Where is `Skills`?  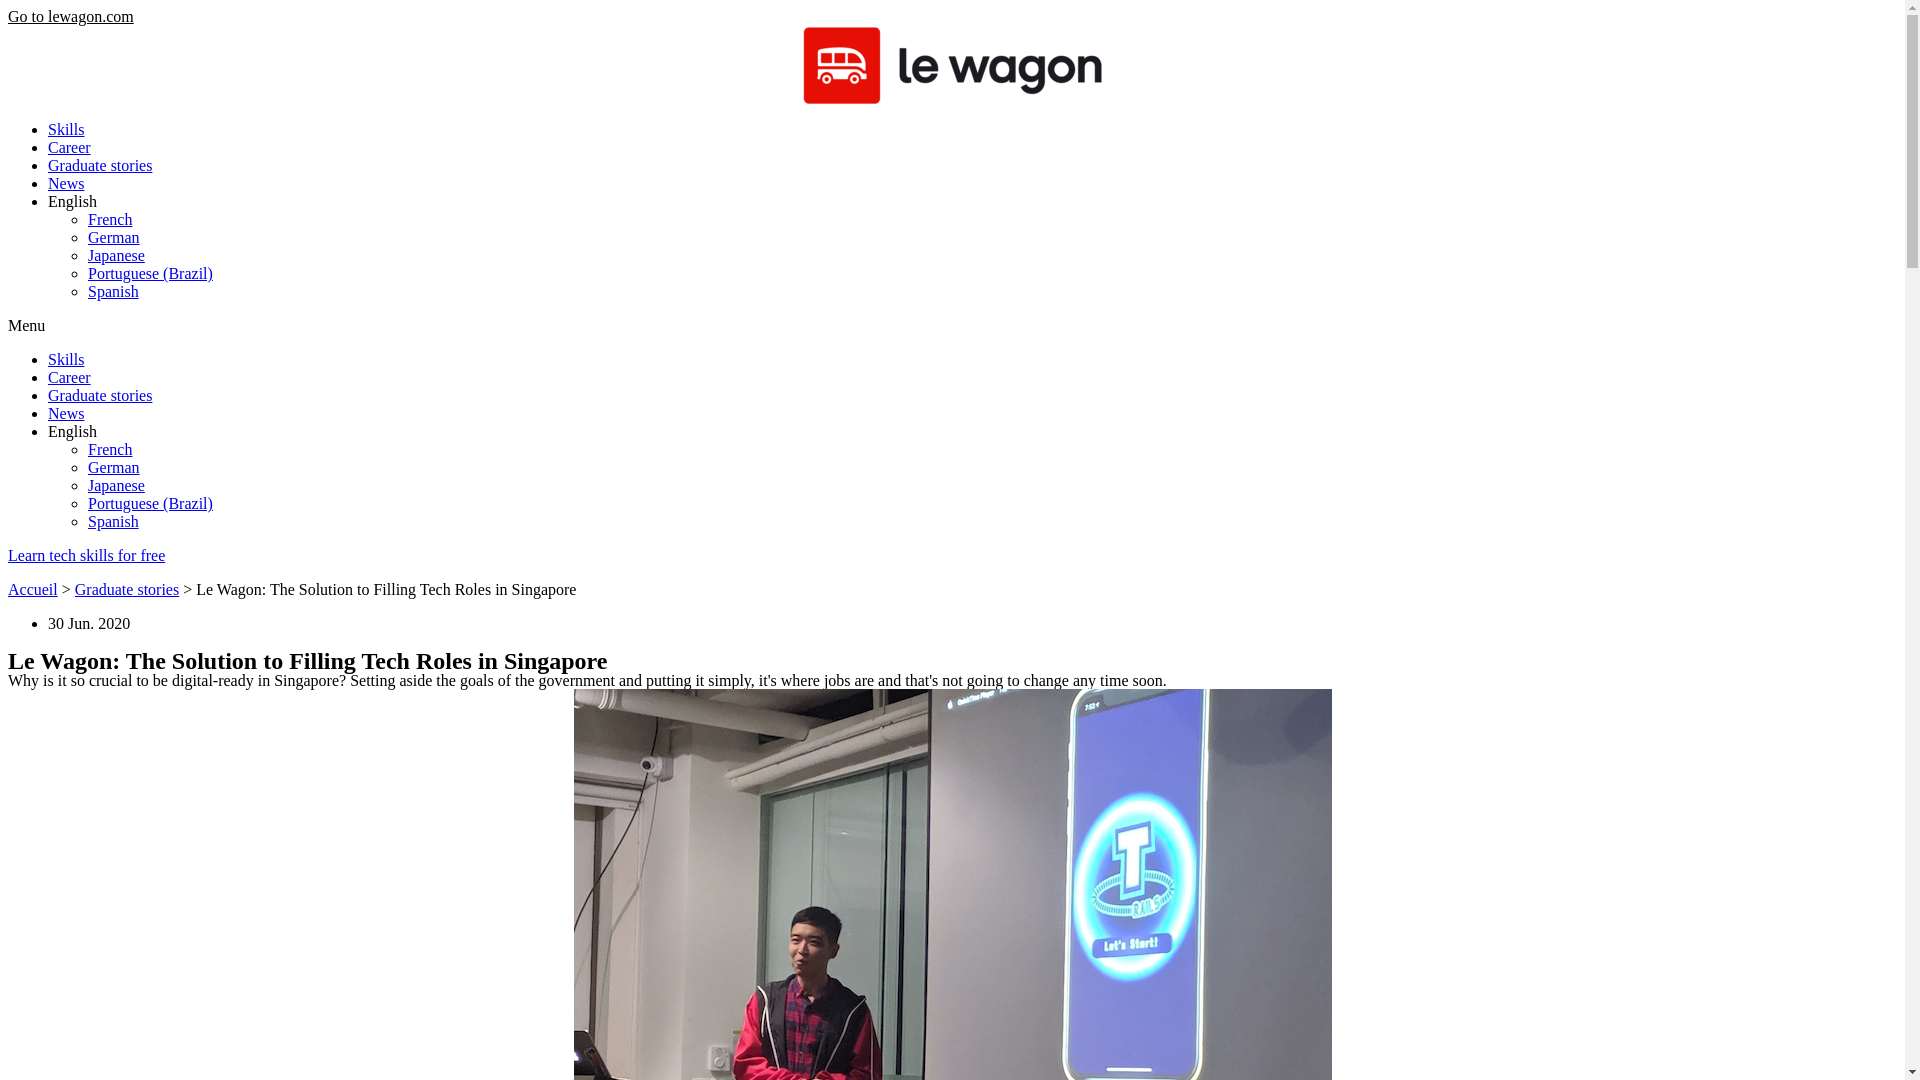
Skills is located at coordinates (66, 129).